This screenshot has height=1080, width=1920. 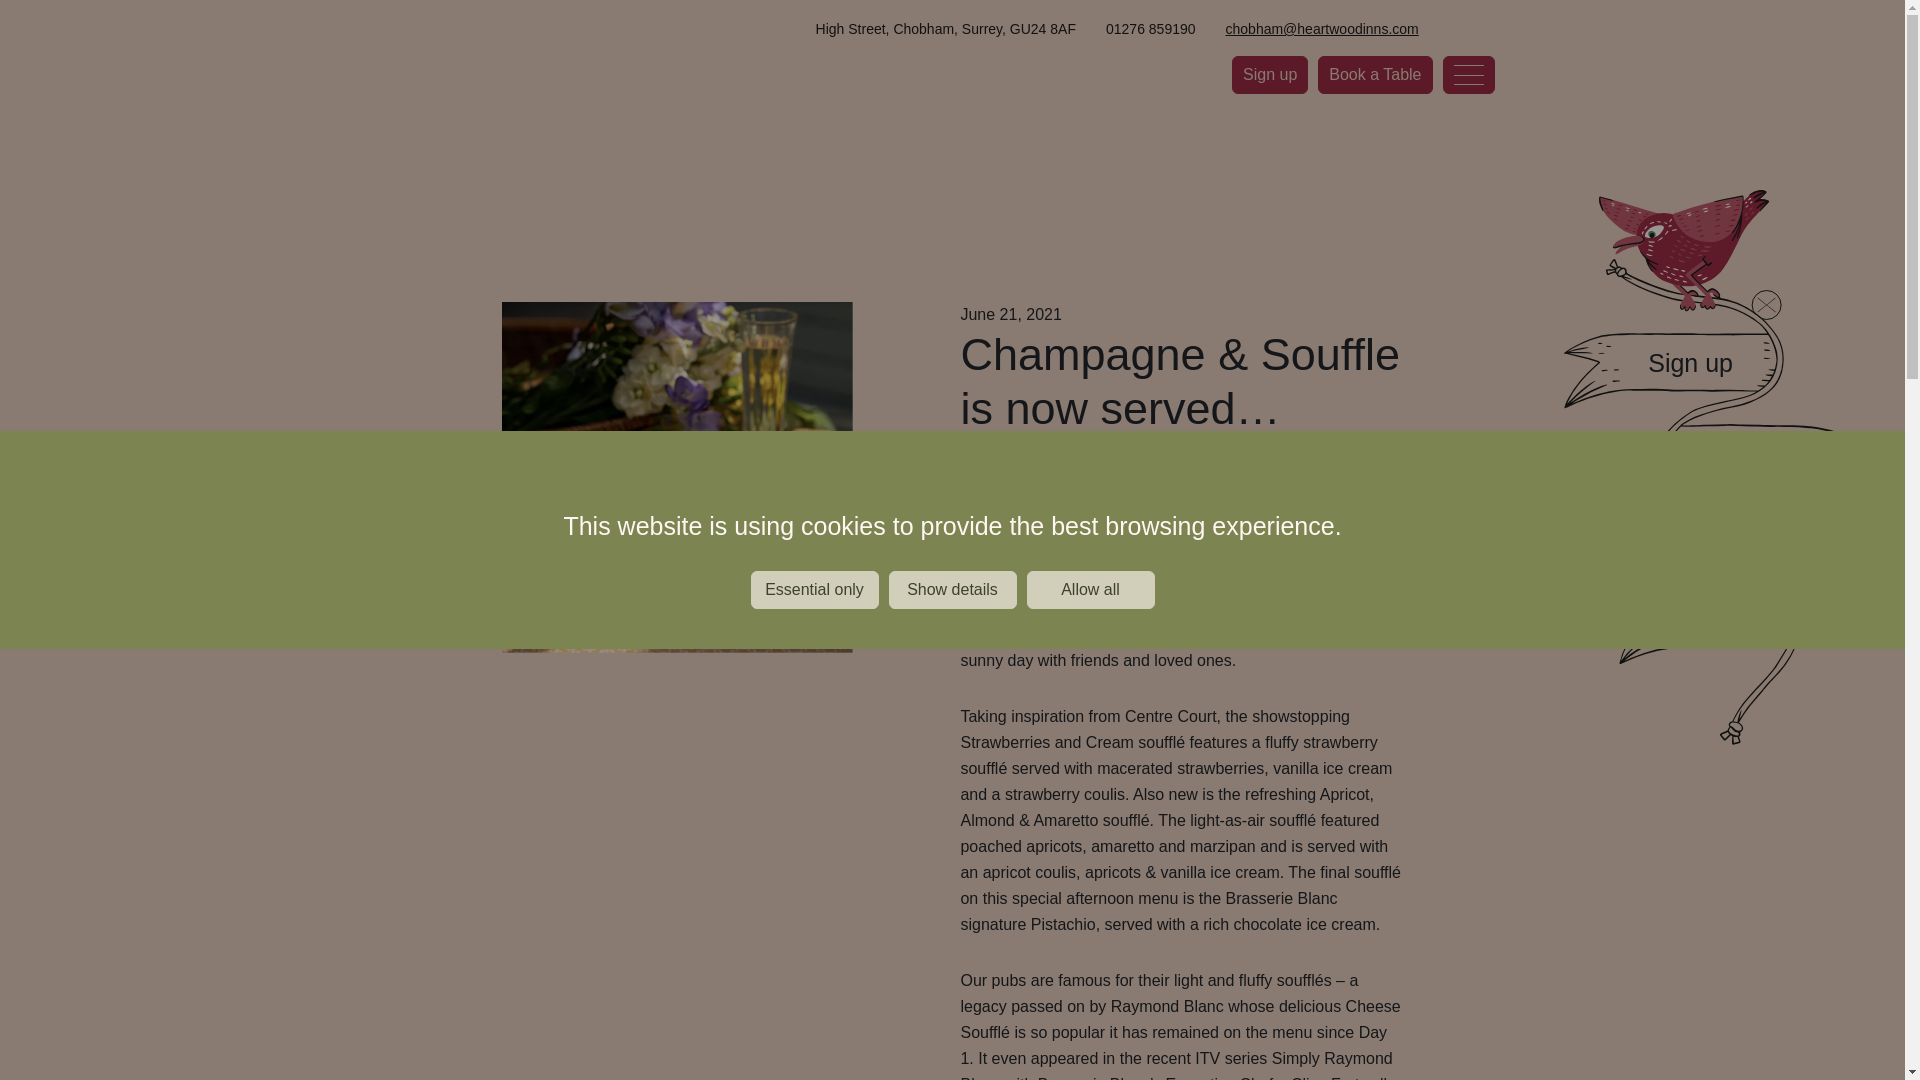 I want to click on Book a Table, so click(x=1374, y=74).